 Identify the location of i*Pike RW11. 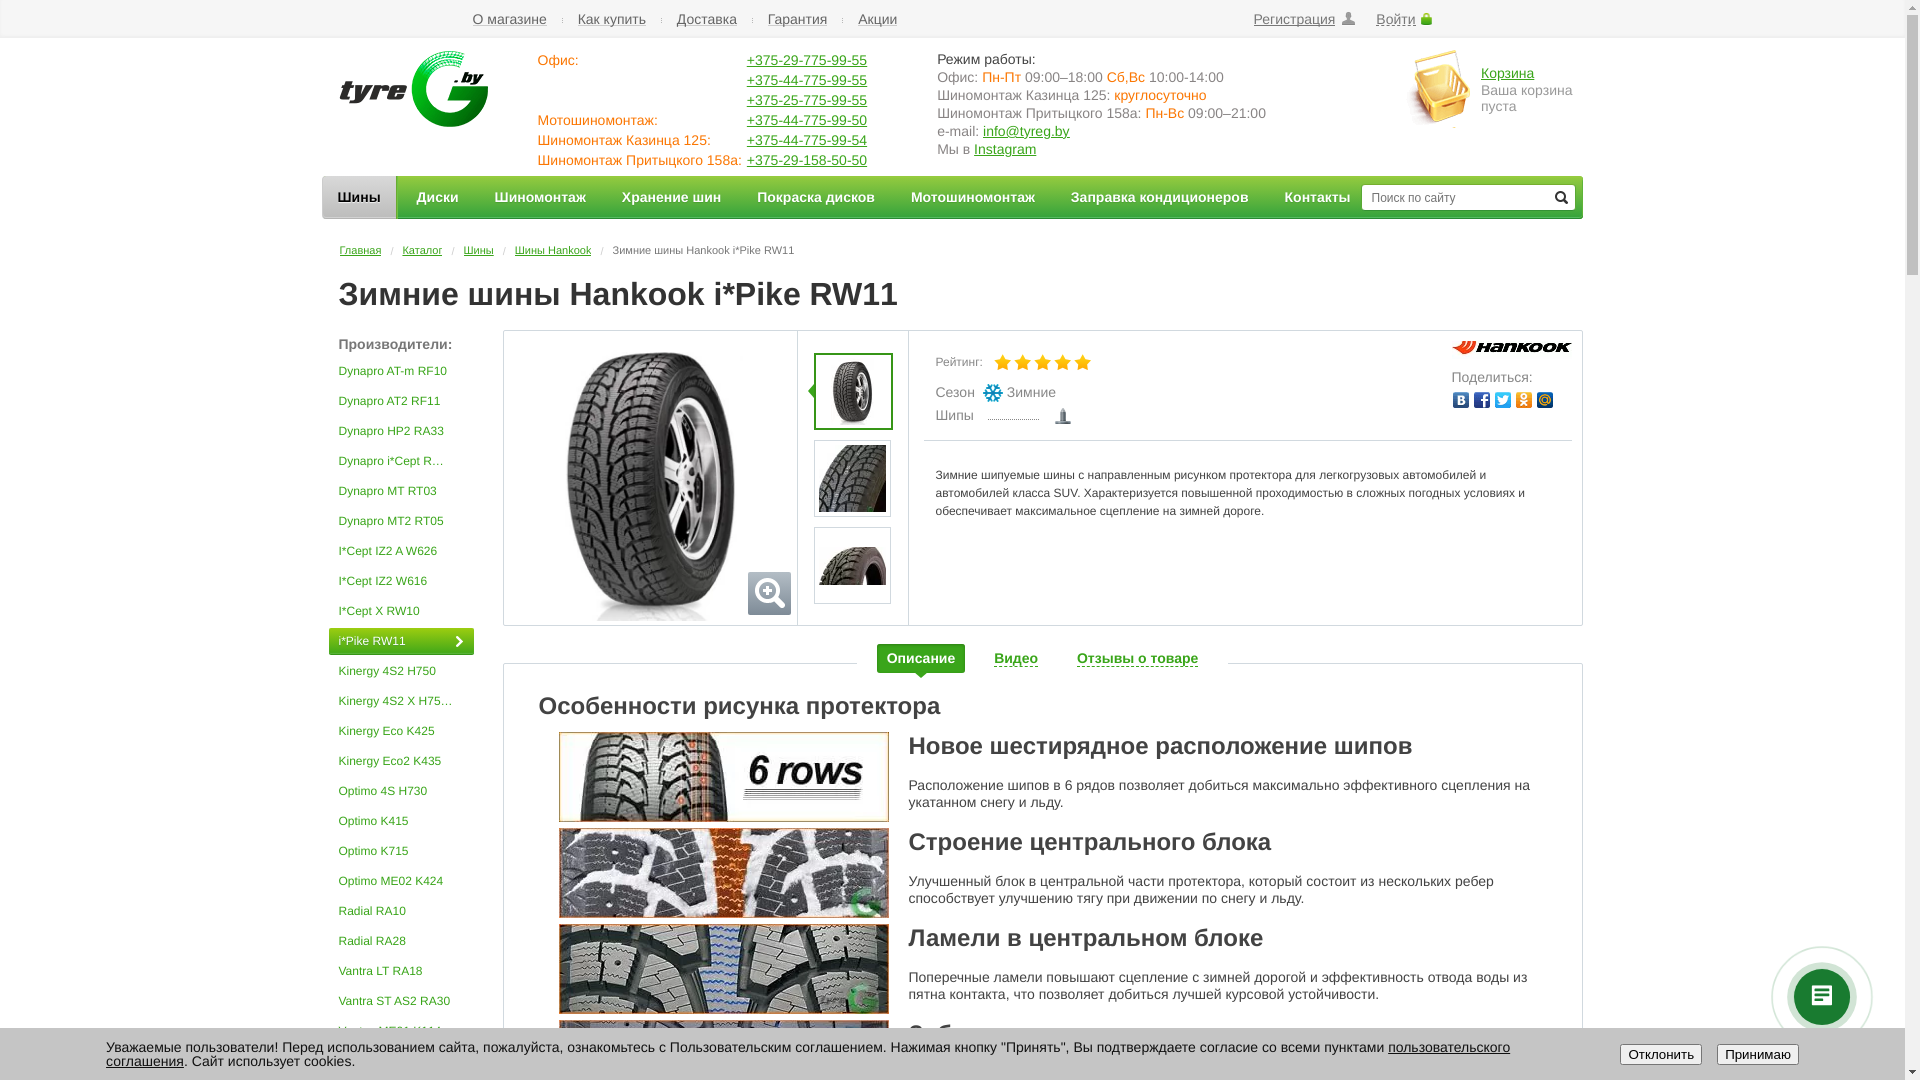
(650, 479).